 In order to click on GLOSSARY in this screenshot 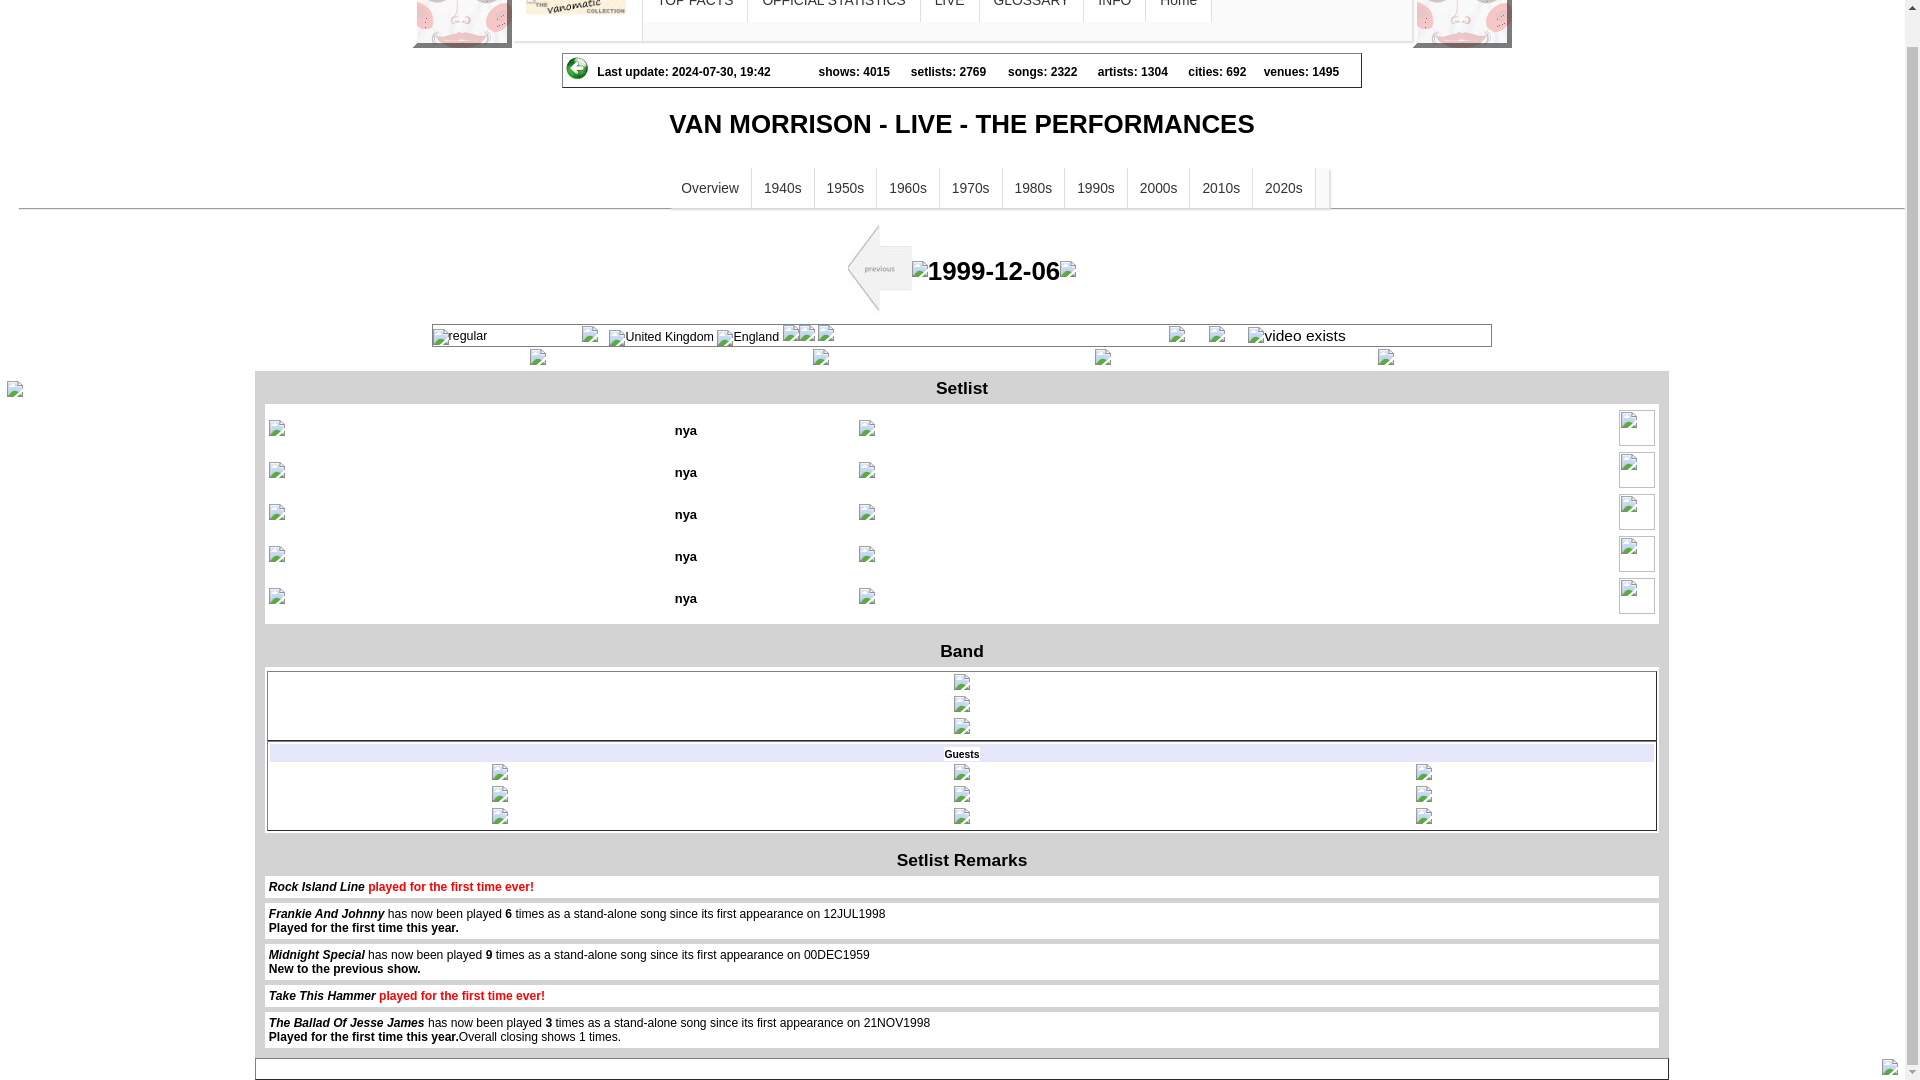, I will do `click(1032, 10)`.